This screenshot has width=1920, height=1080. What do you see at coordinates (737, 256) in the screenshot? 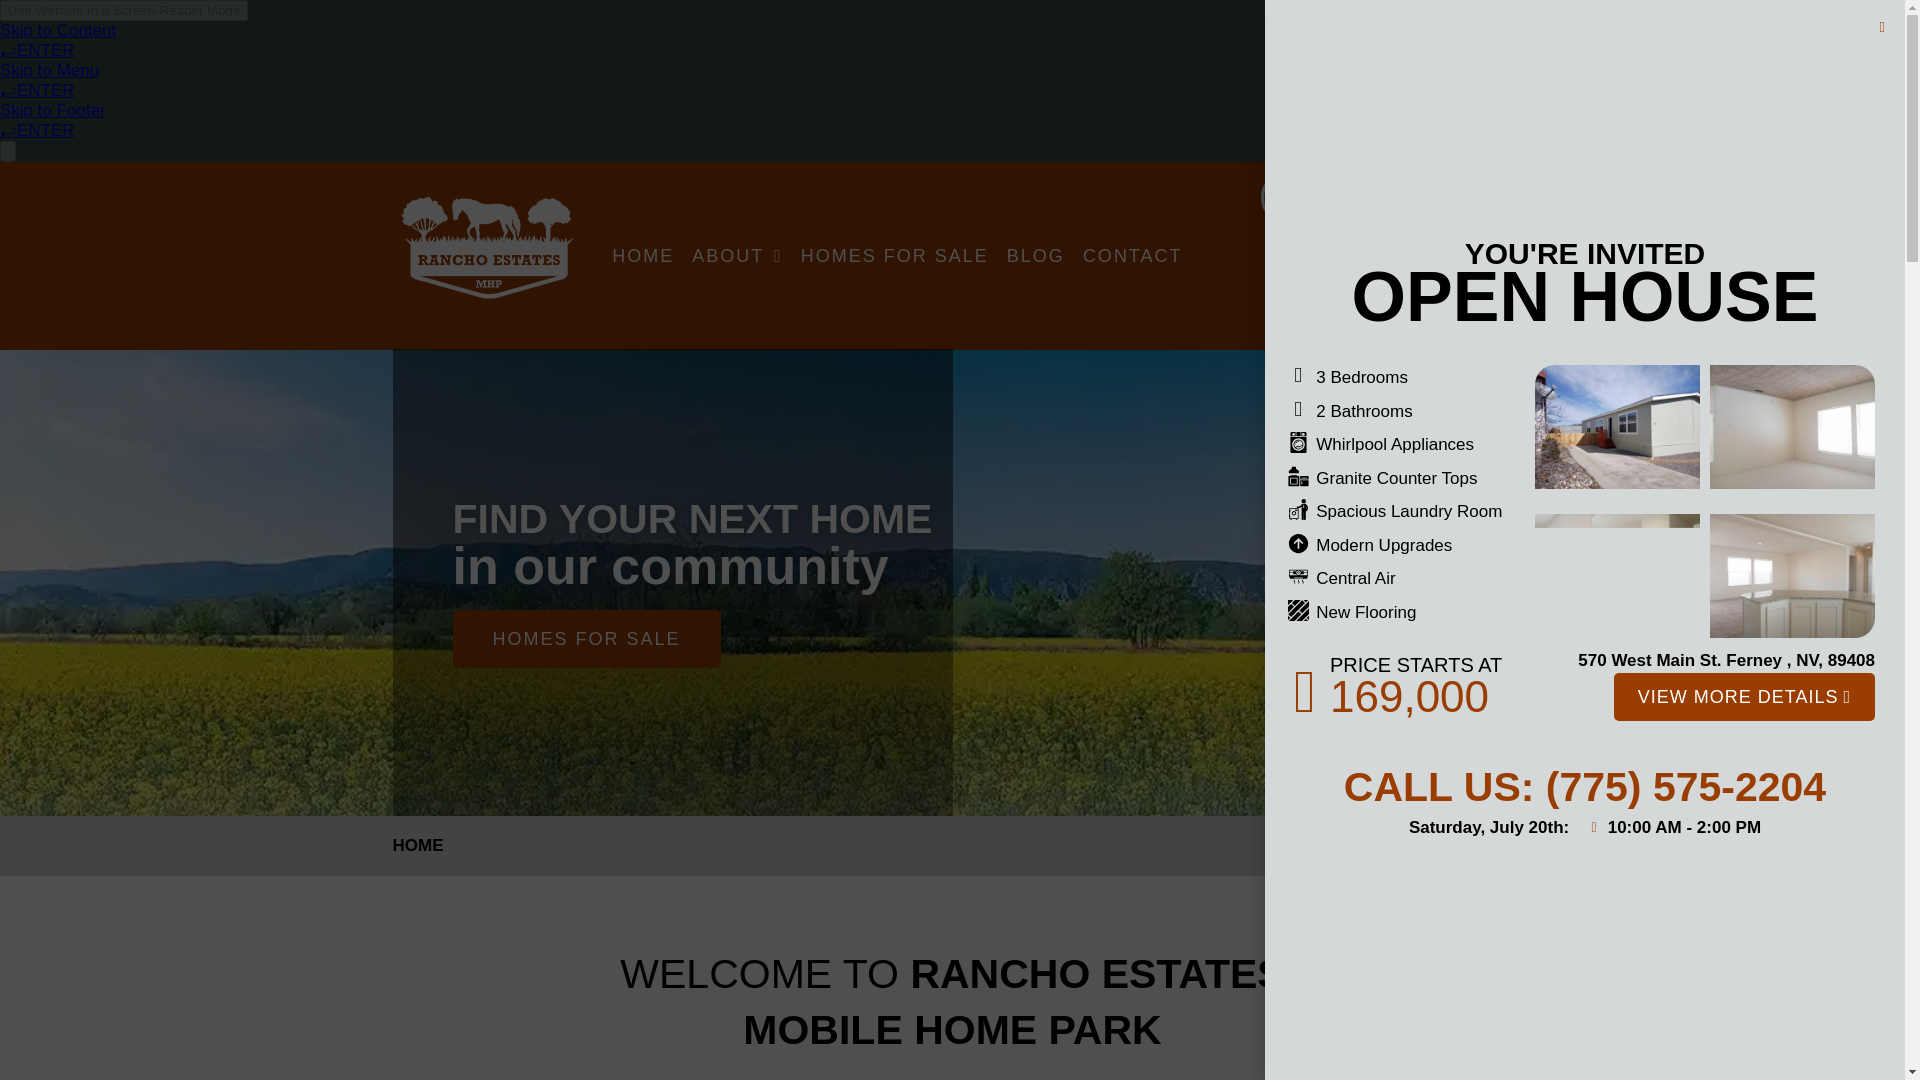
I see `ABOUT` at bounding box center [737, 256].